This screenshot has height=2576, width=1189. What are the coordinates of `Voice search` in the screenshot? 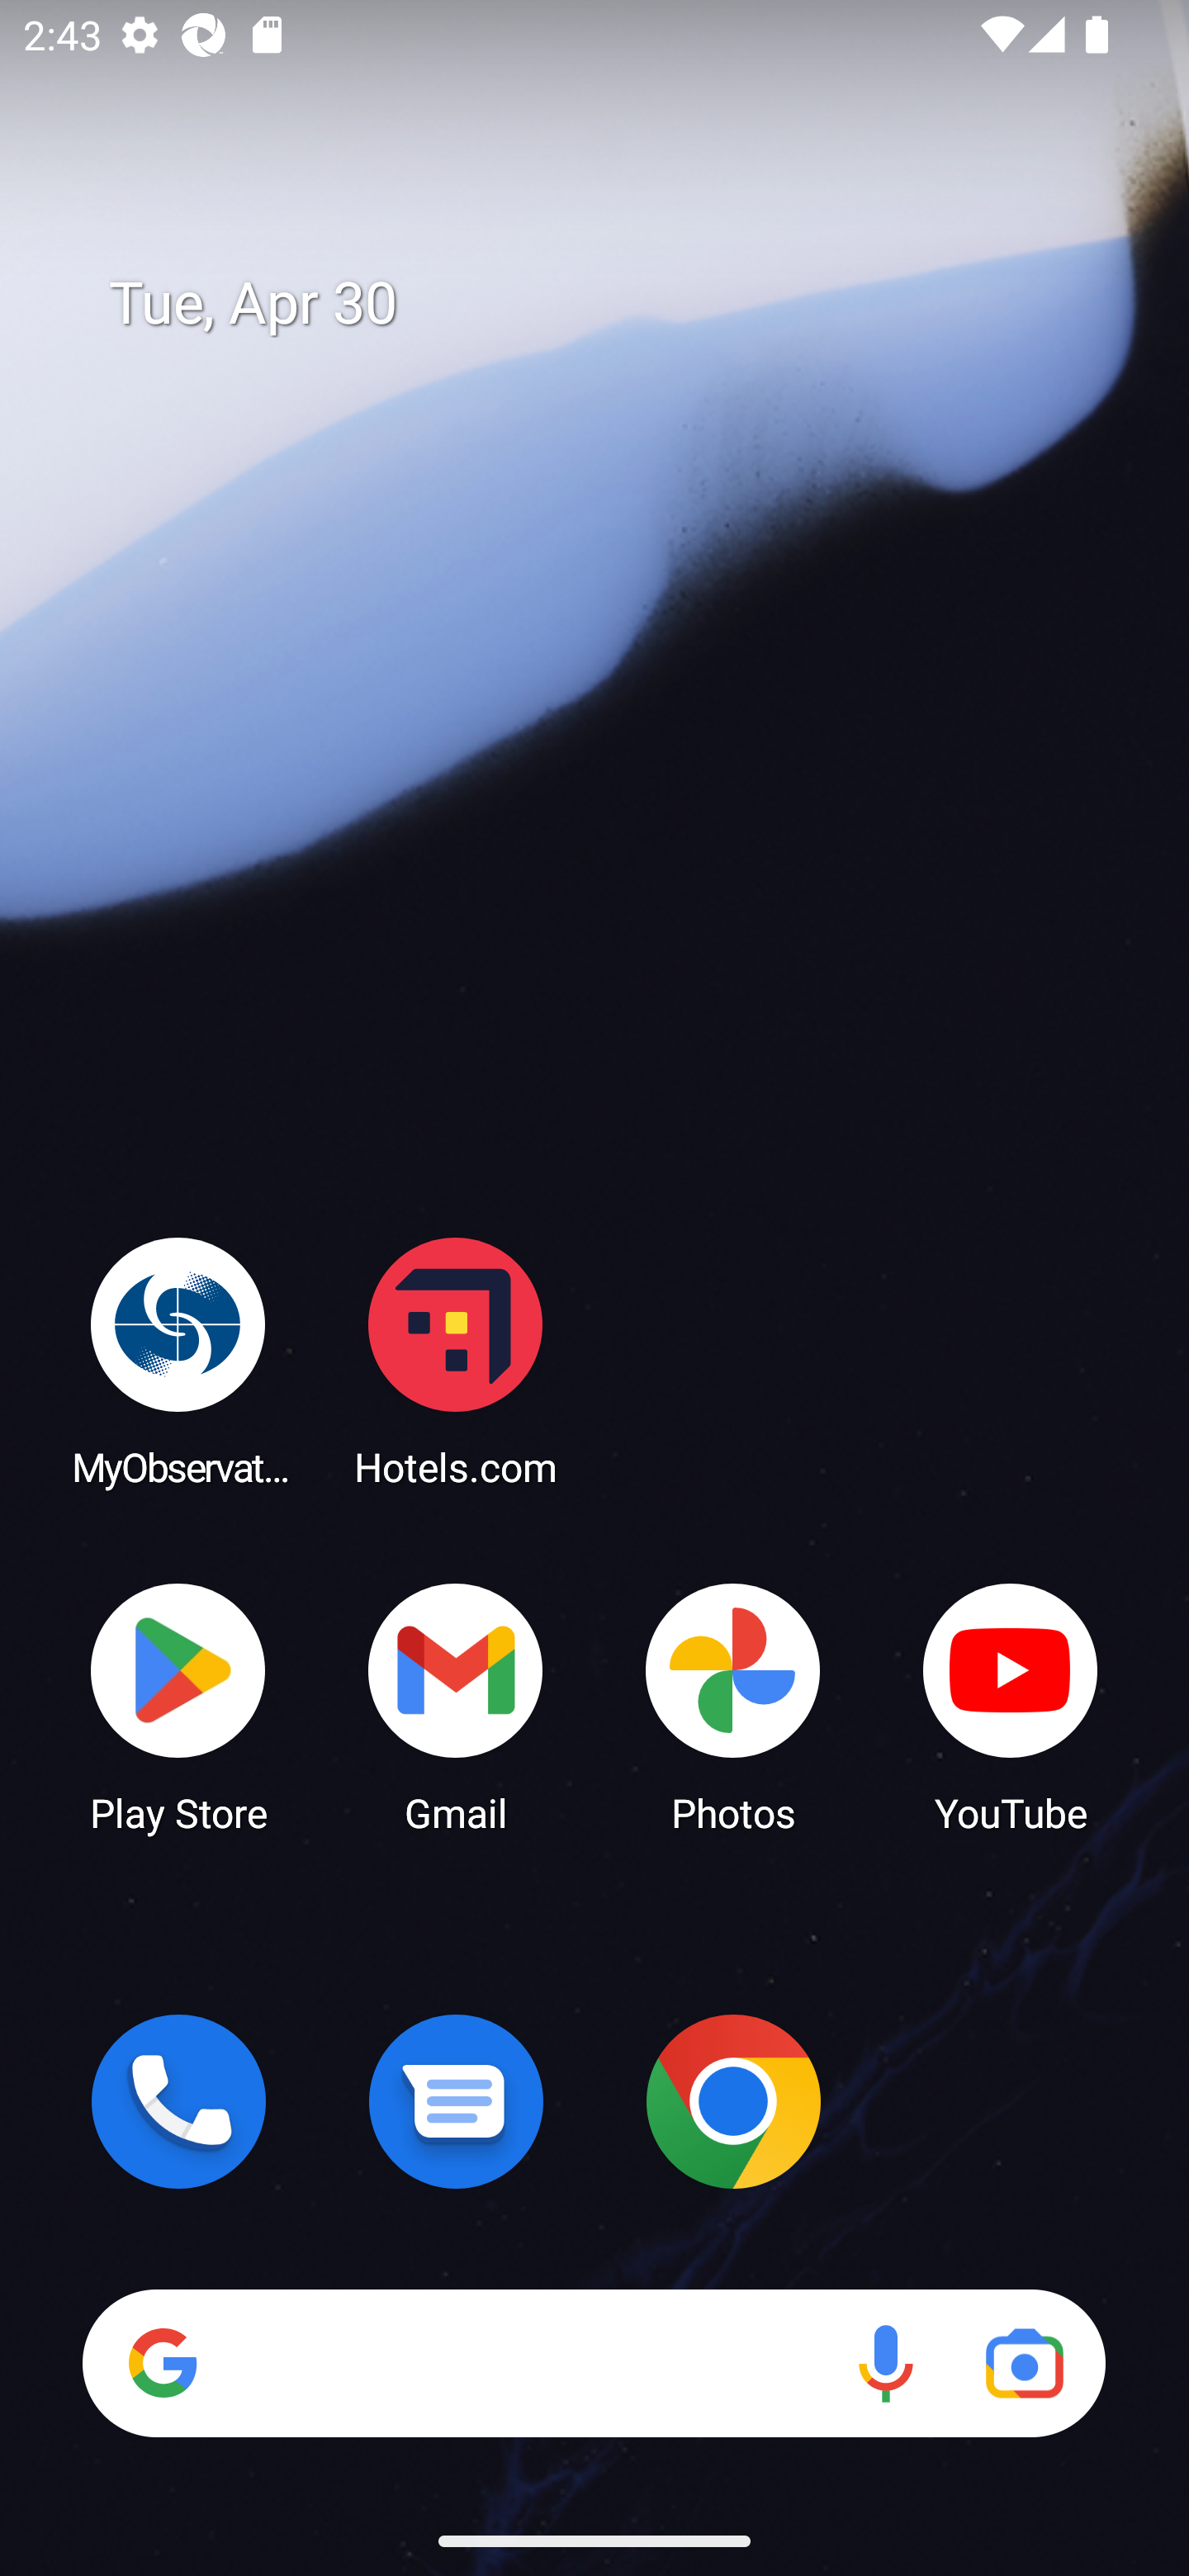 It's located at (885, 2363).